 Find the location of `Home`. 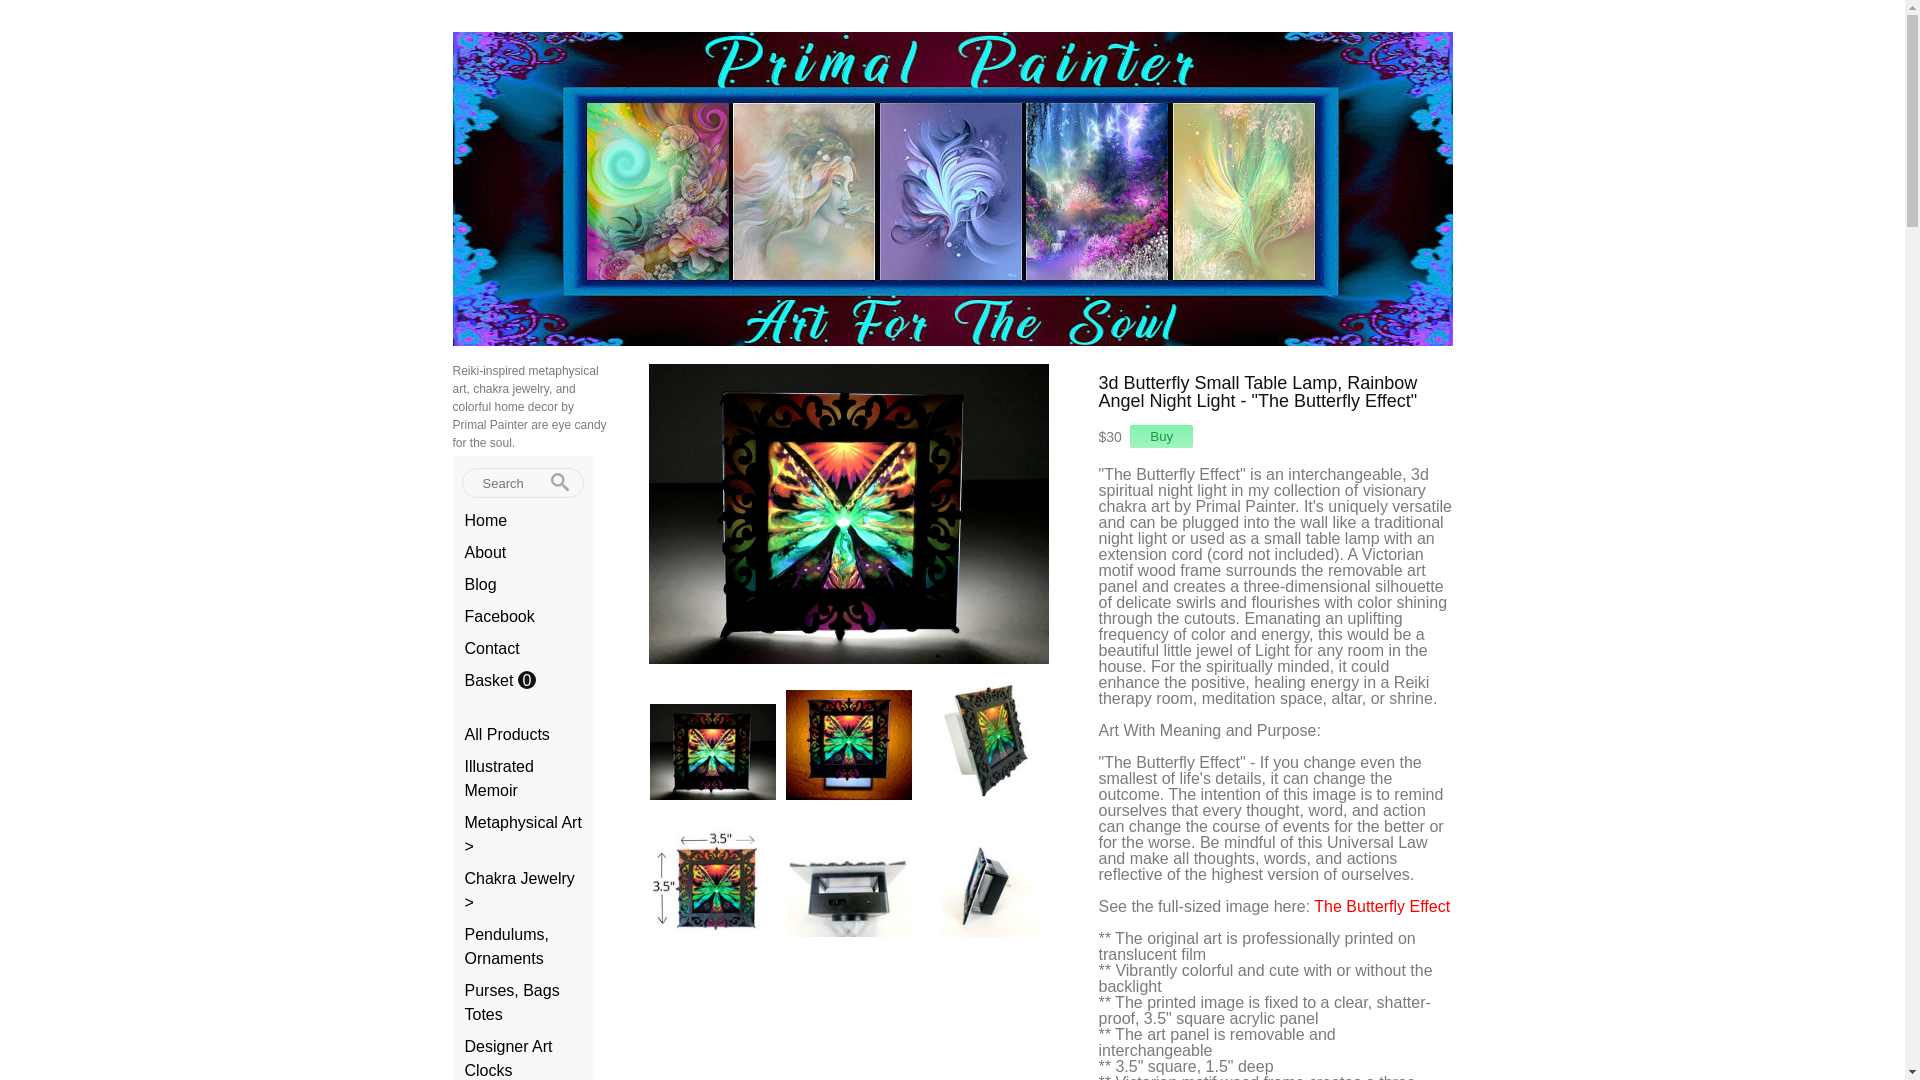

Home is located at coordinates (485, 520).